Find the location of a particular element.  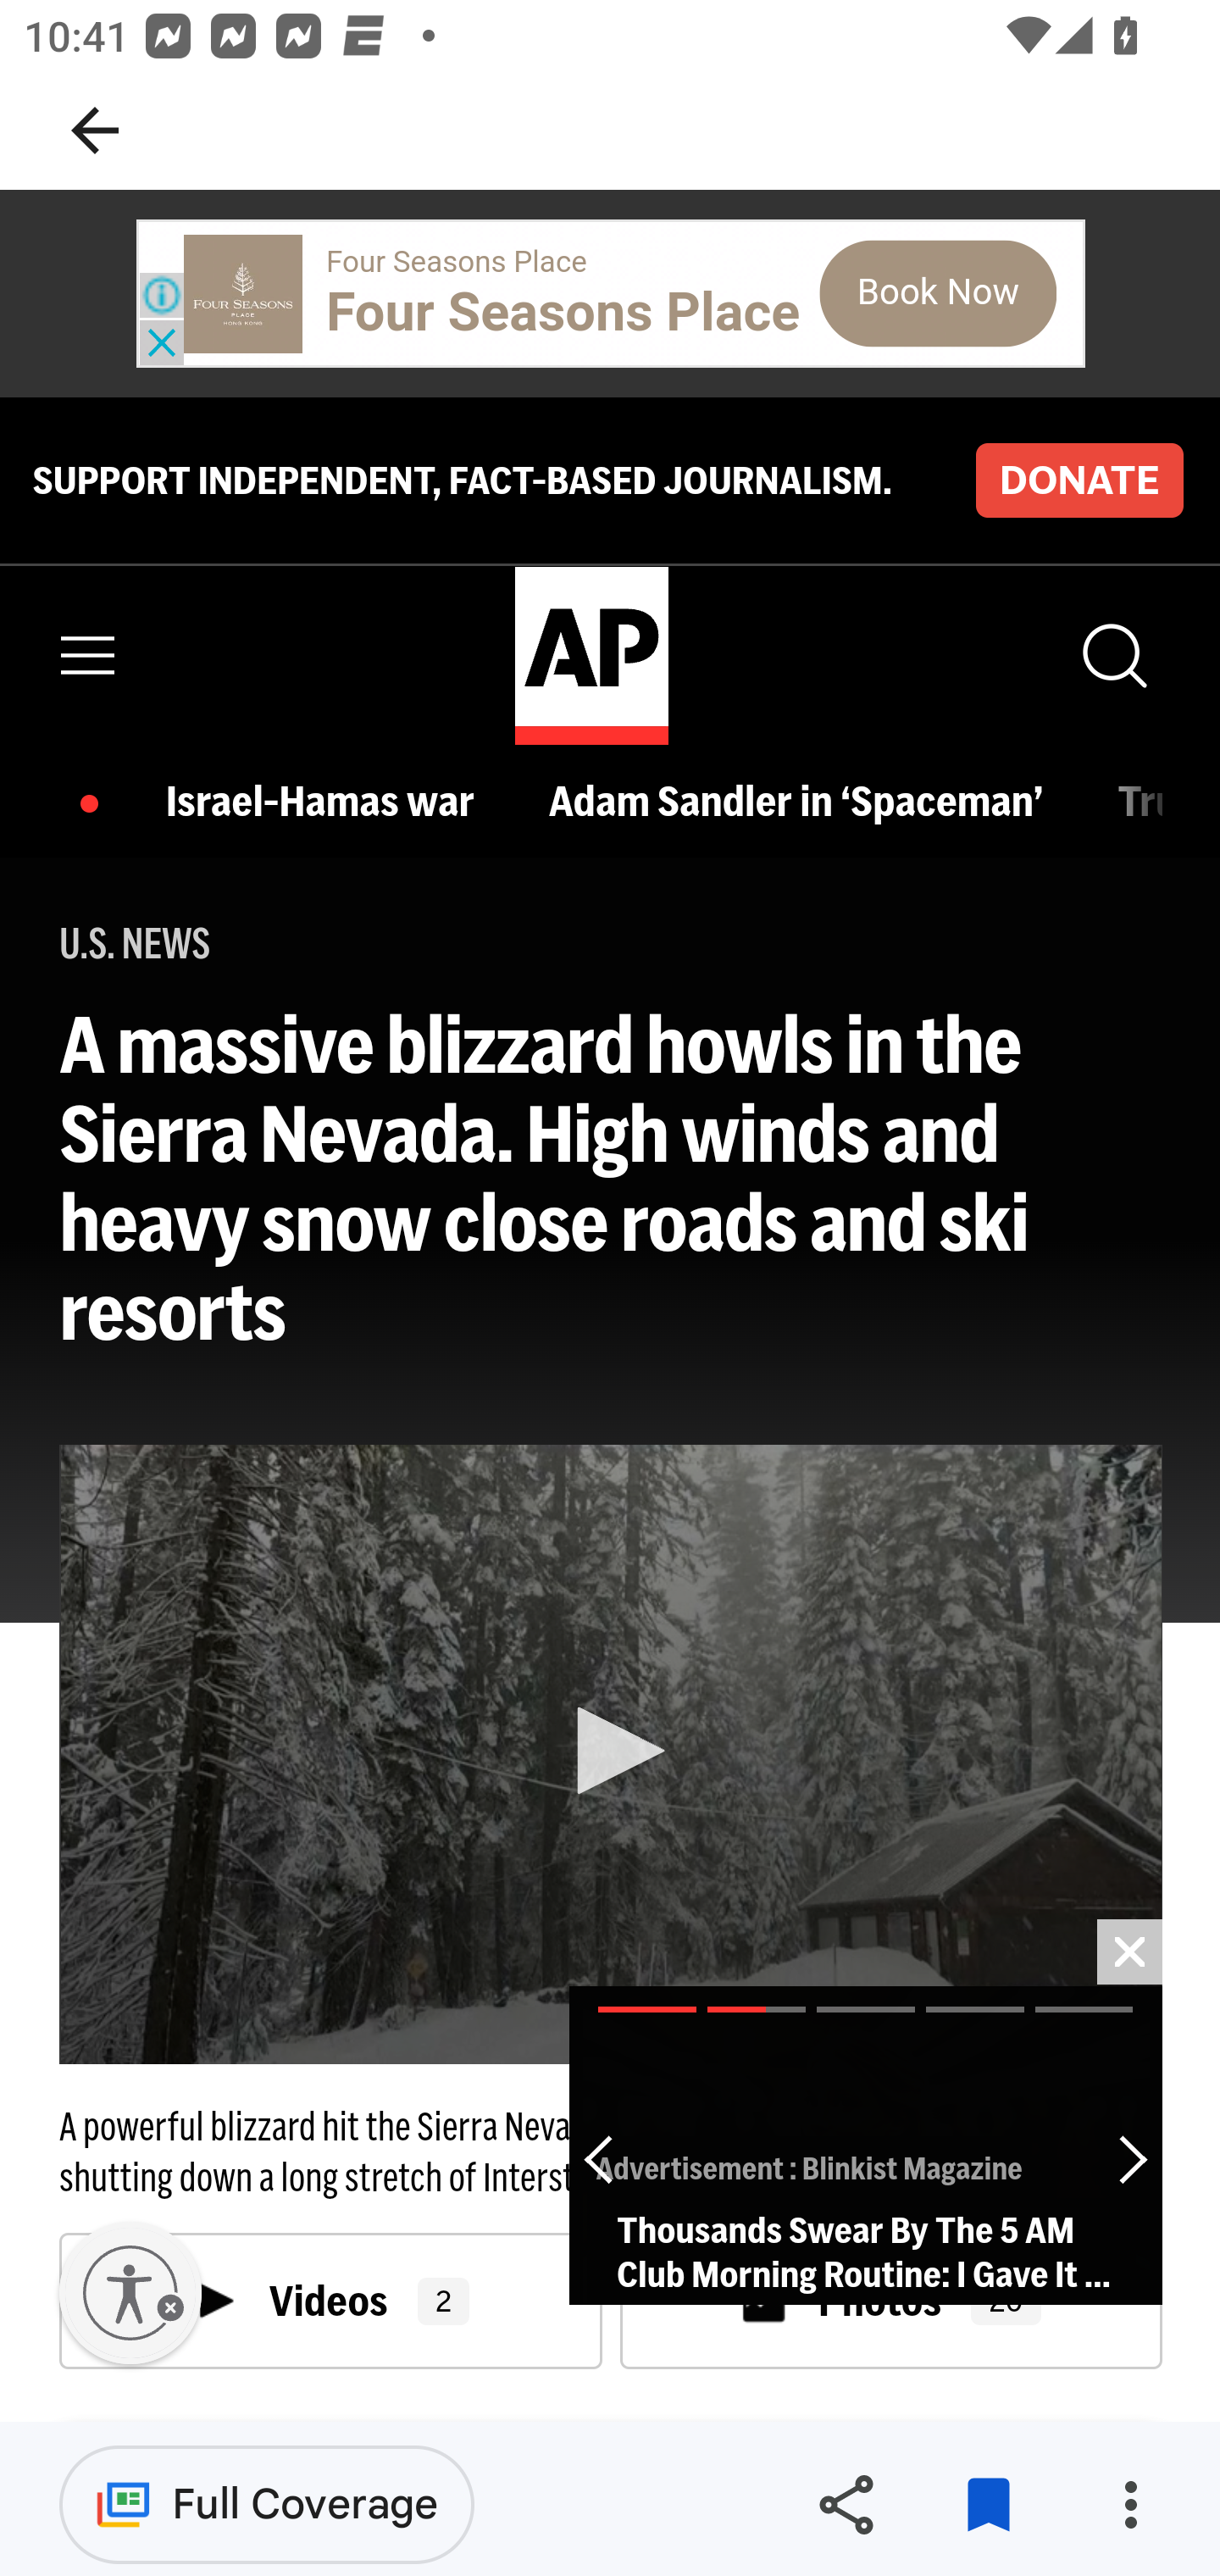

Enable accessibility is located at coordinates (130, 2293).